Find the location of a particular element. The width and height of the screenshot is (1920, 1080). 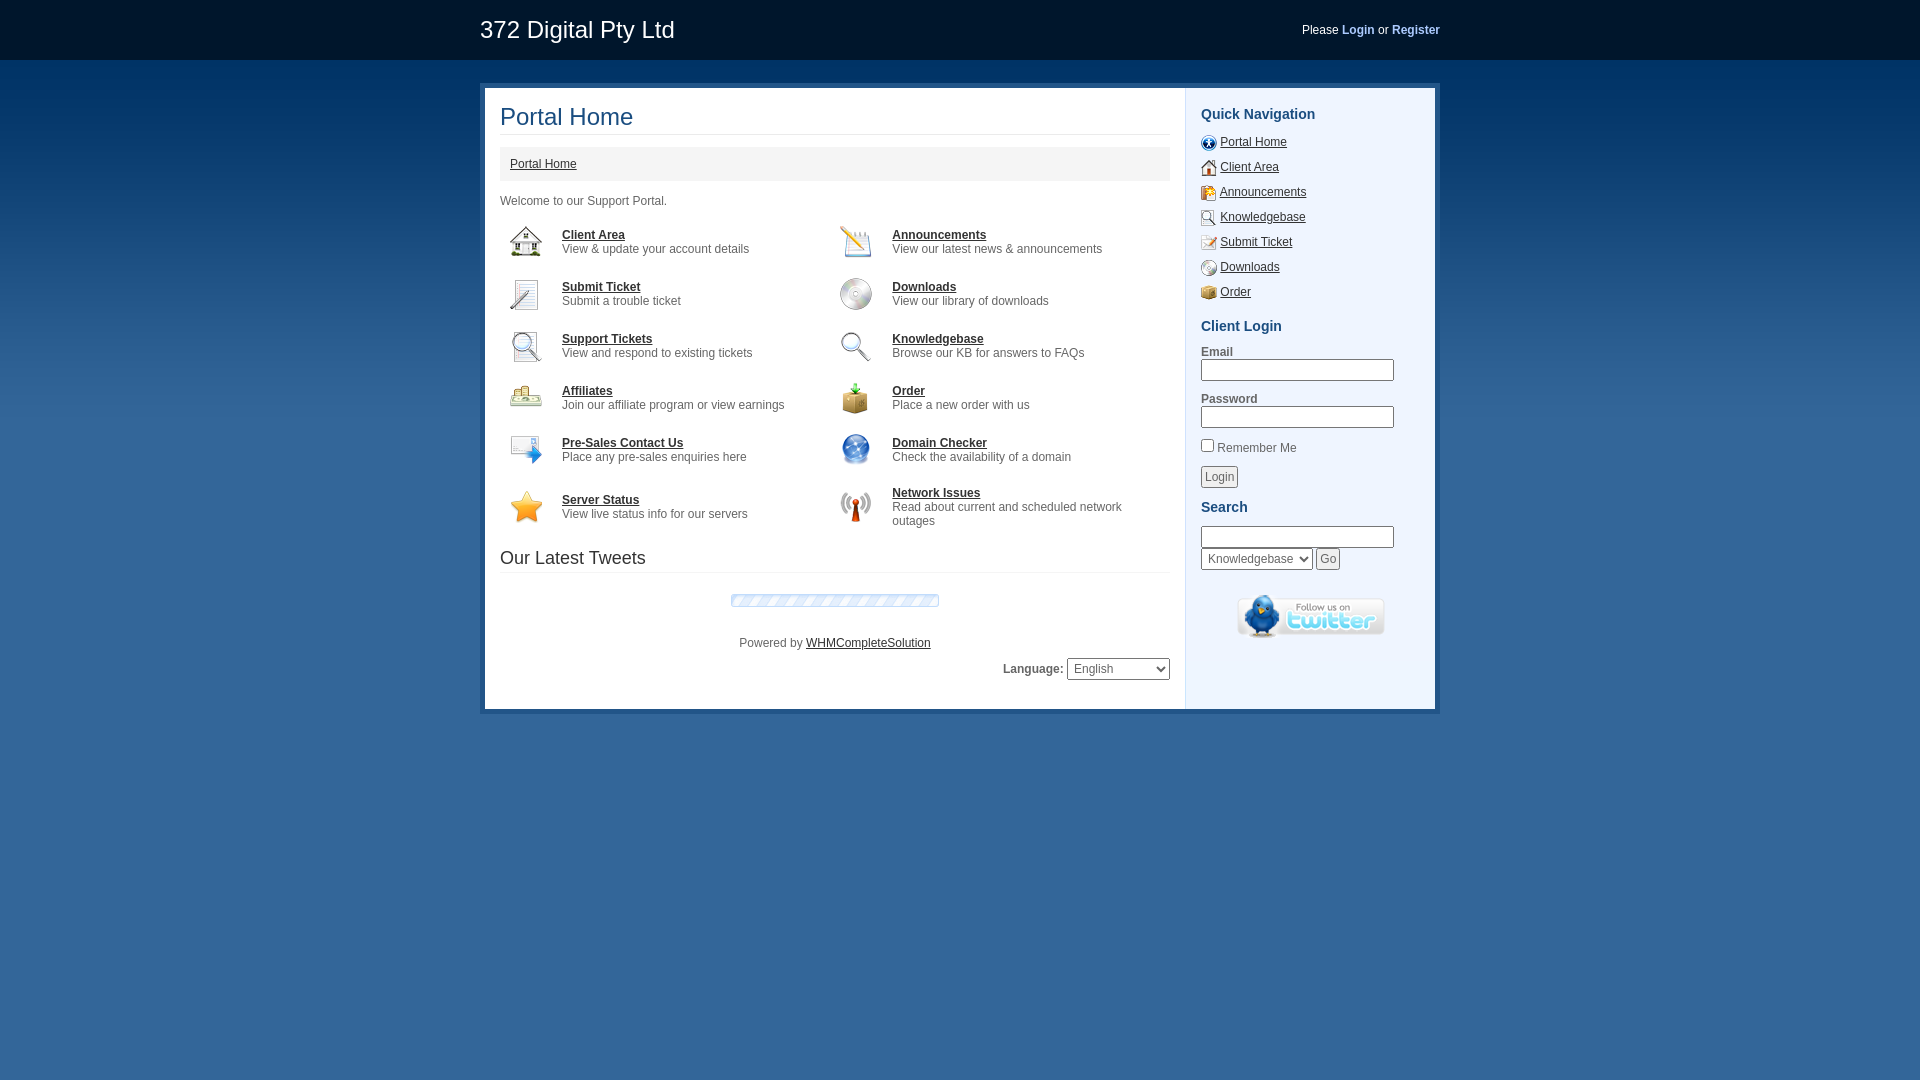

Portal Home is located at coordinates (544, 164).